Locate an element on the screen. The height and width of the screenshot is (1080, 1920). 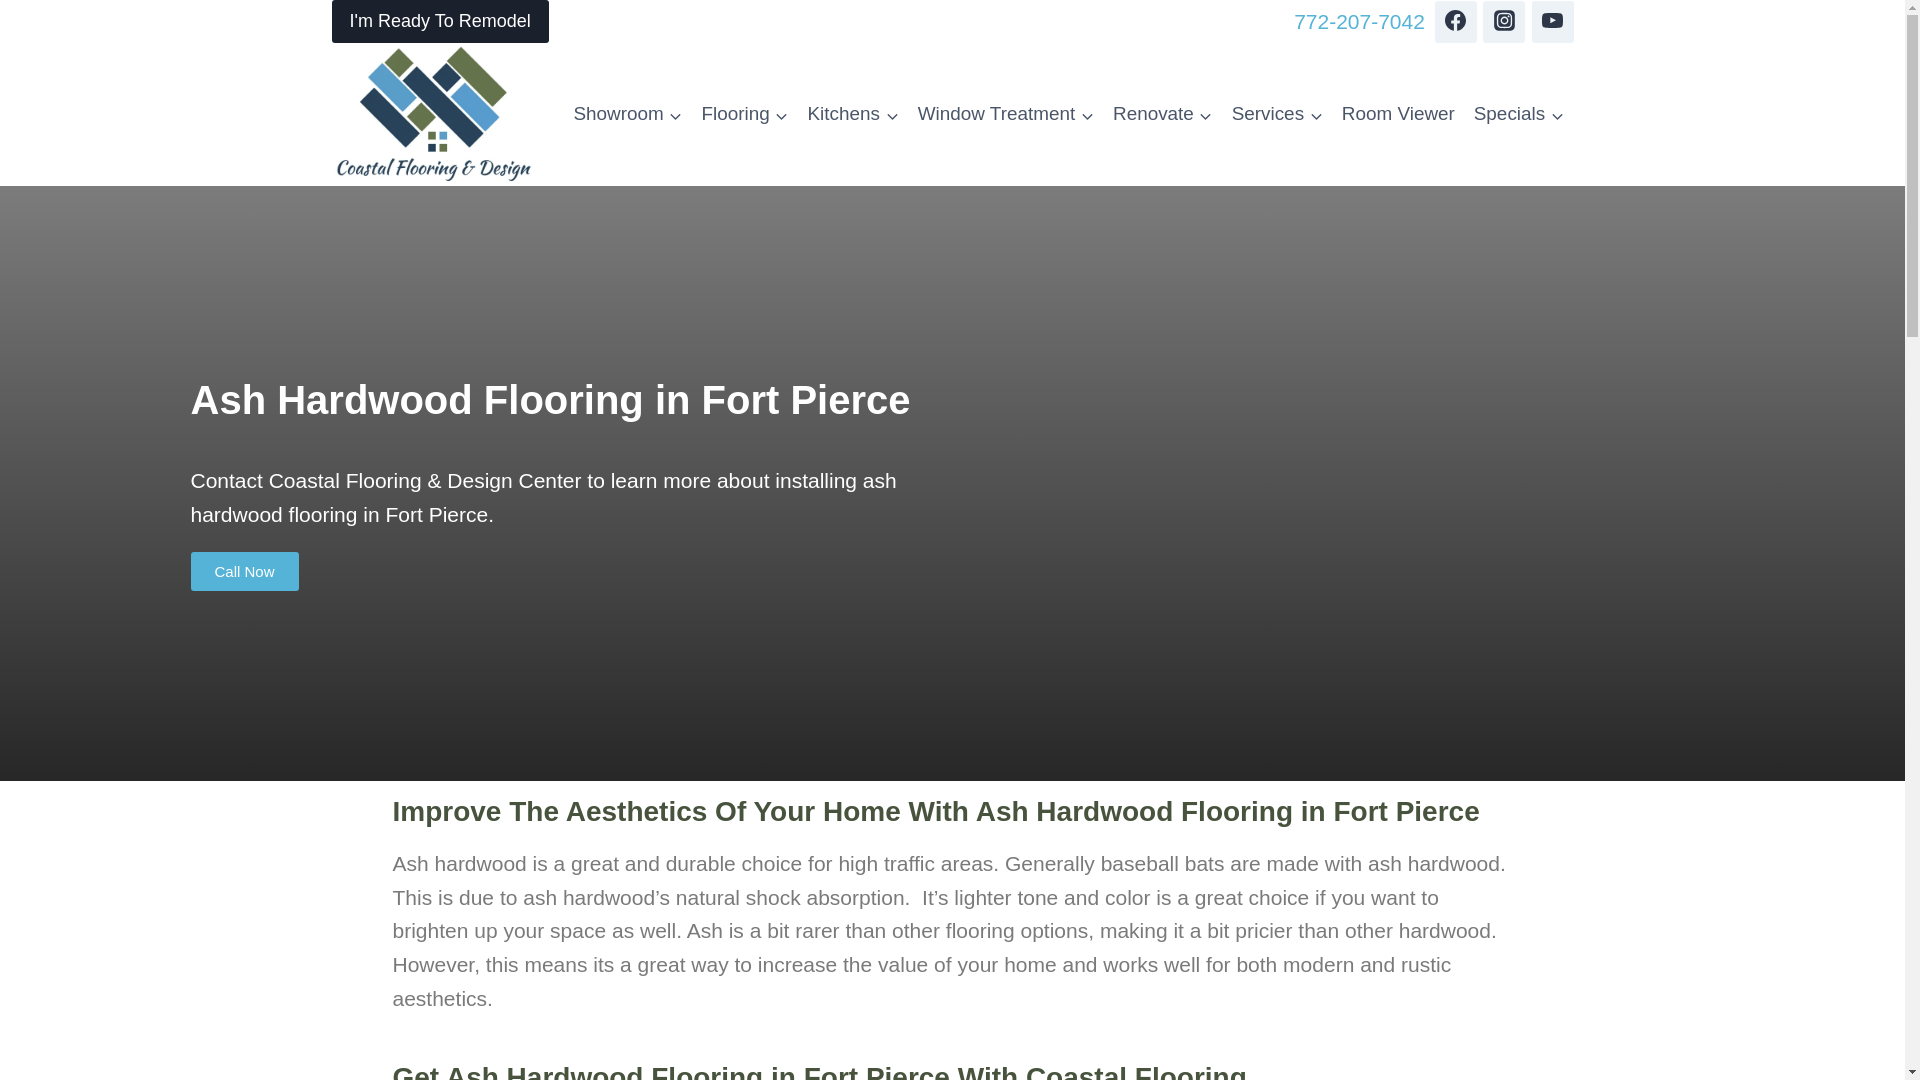
Showroom is located at coordinates (628, 114).